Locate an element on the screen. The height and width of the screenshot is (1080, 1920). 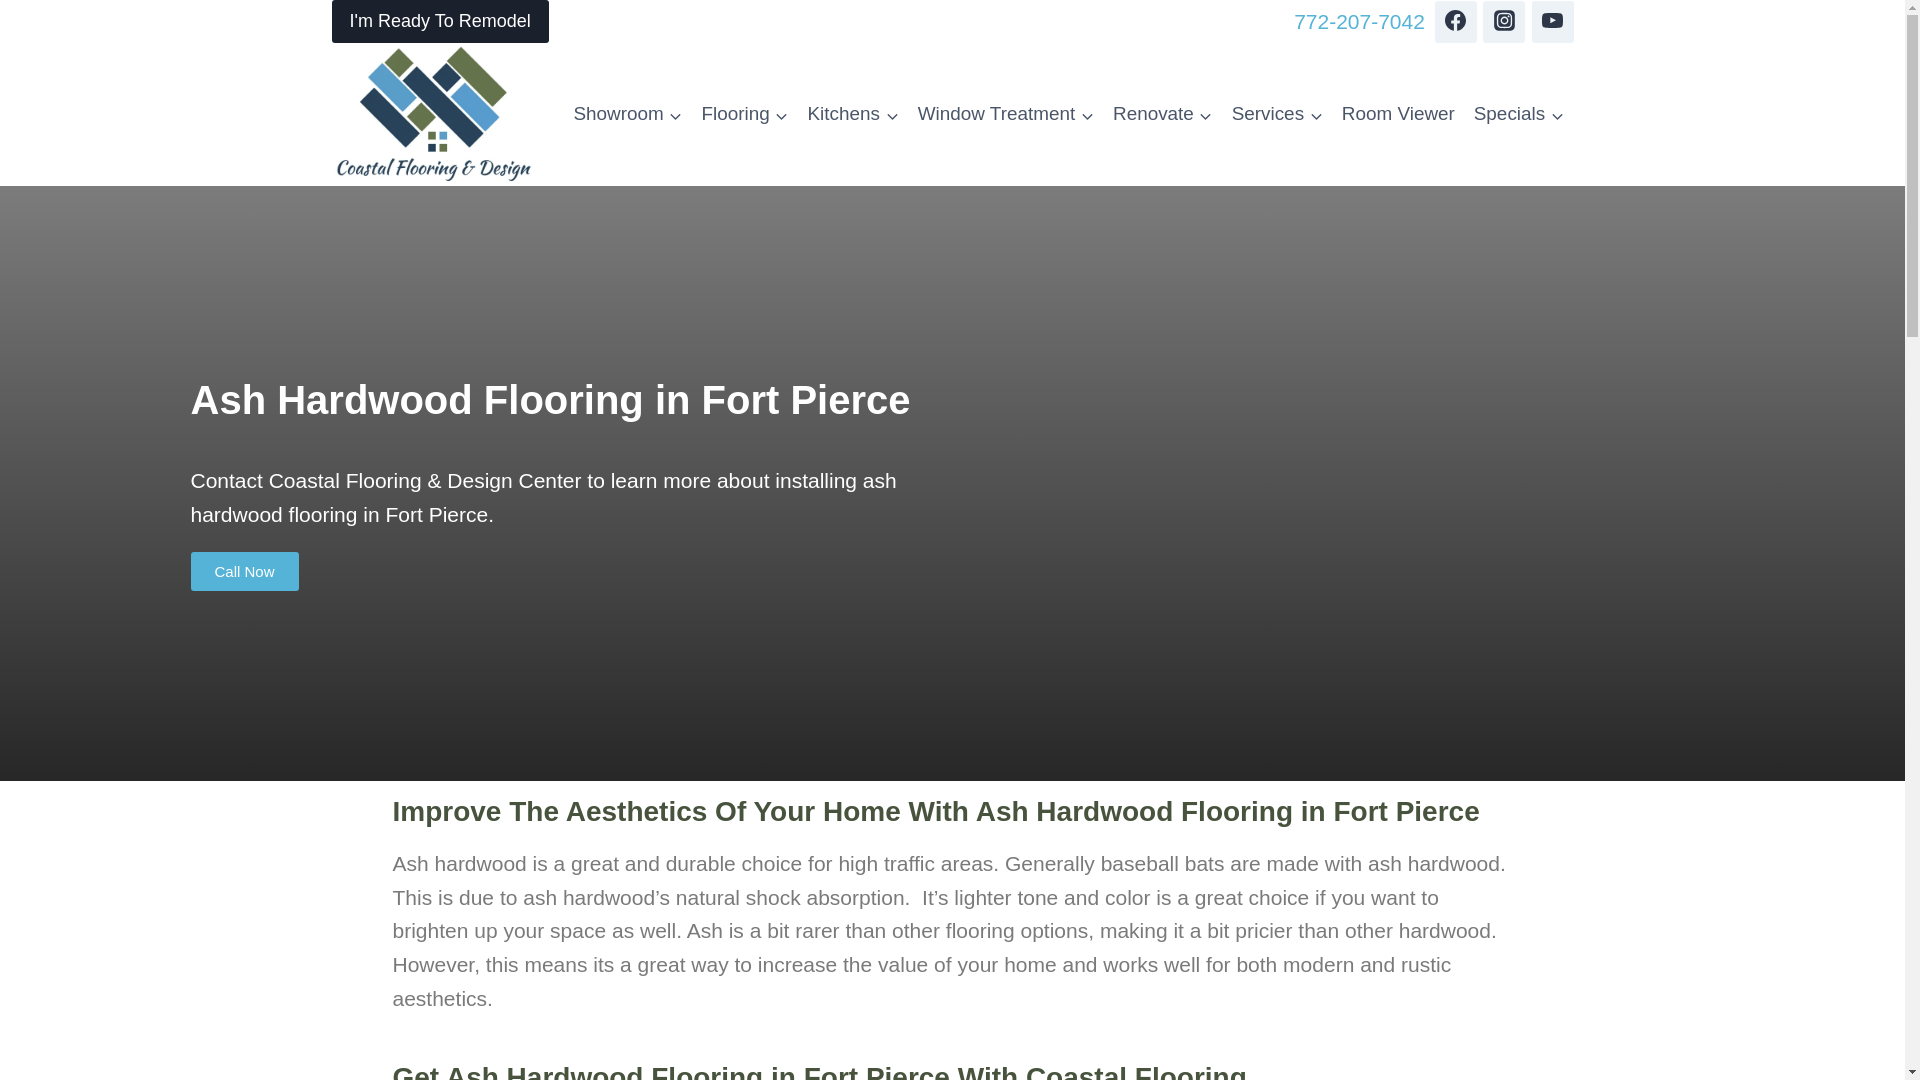
Showroom is located at coordinates (628, 114).